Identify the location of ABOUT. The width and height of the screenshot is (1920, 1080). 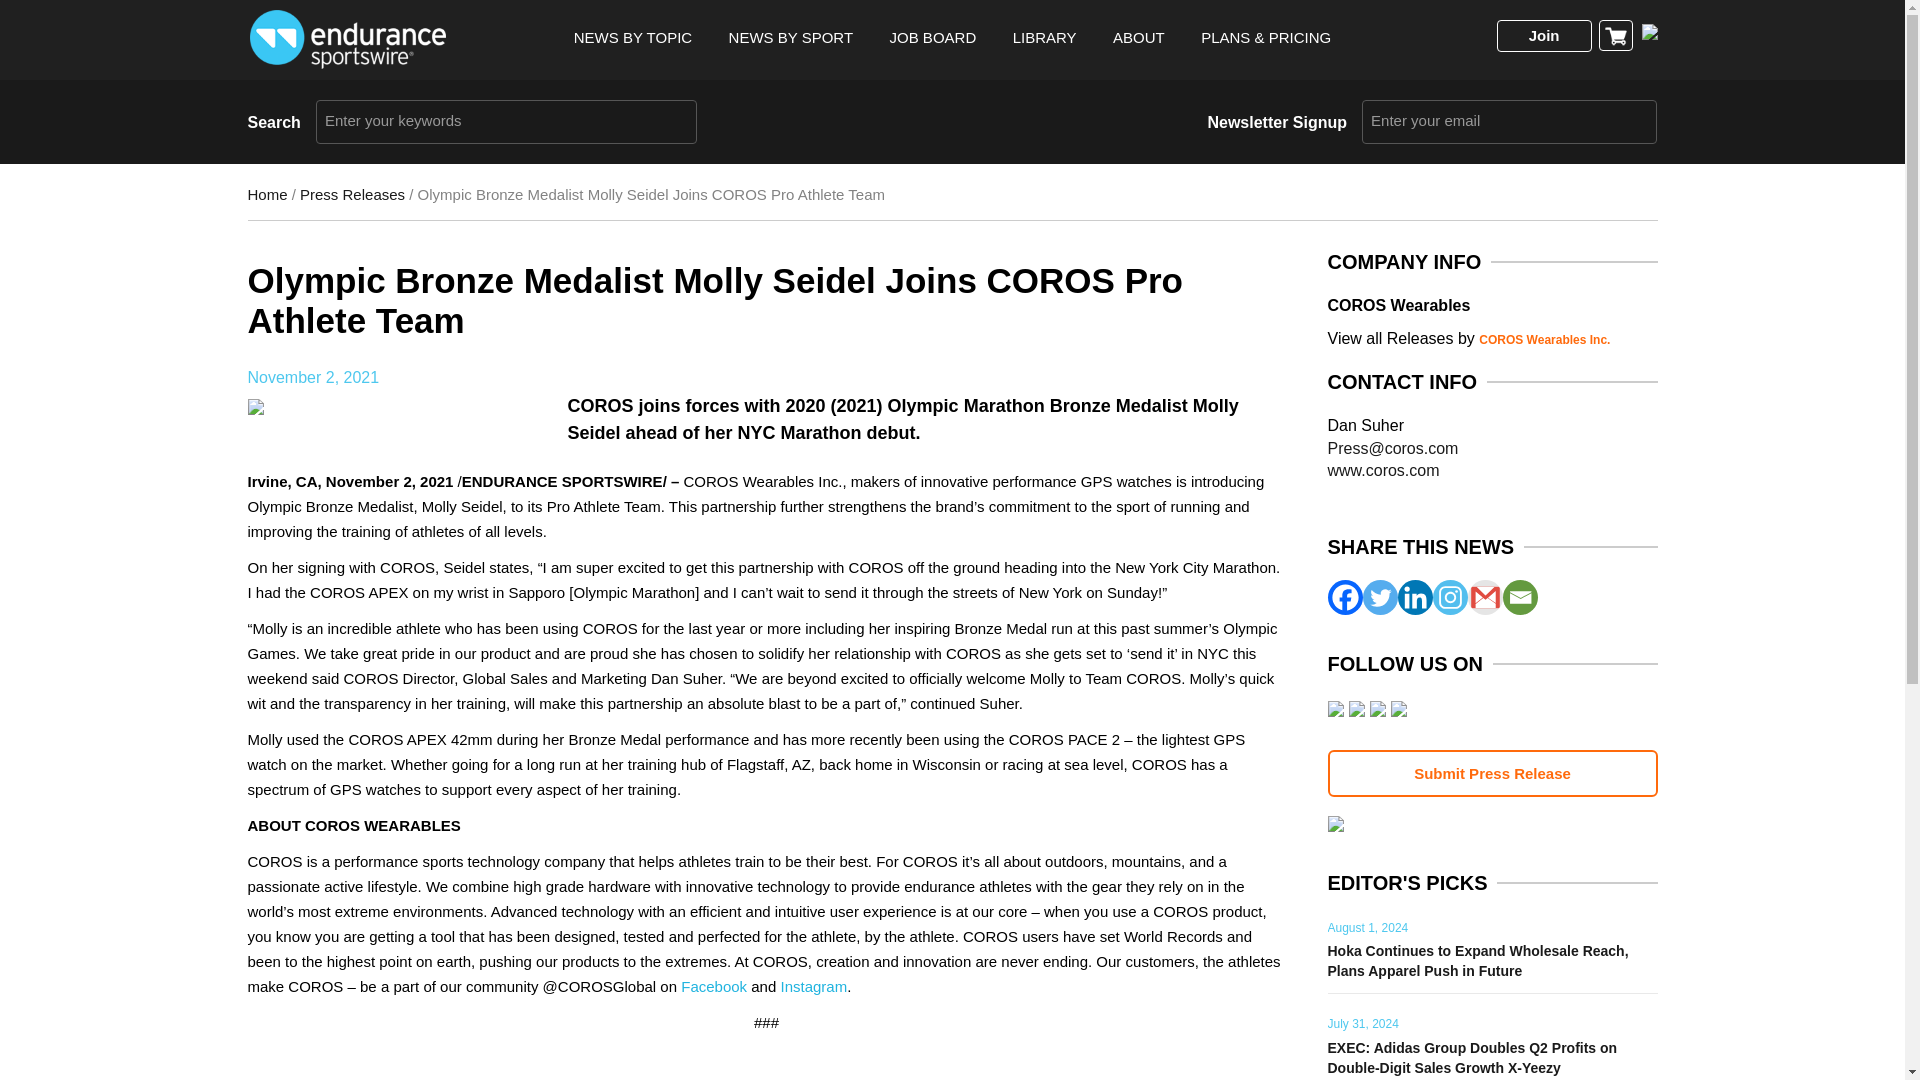
(1139, 38).